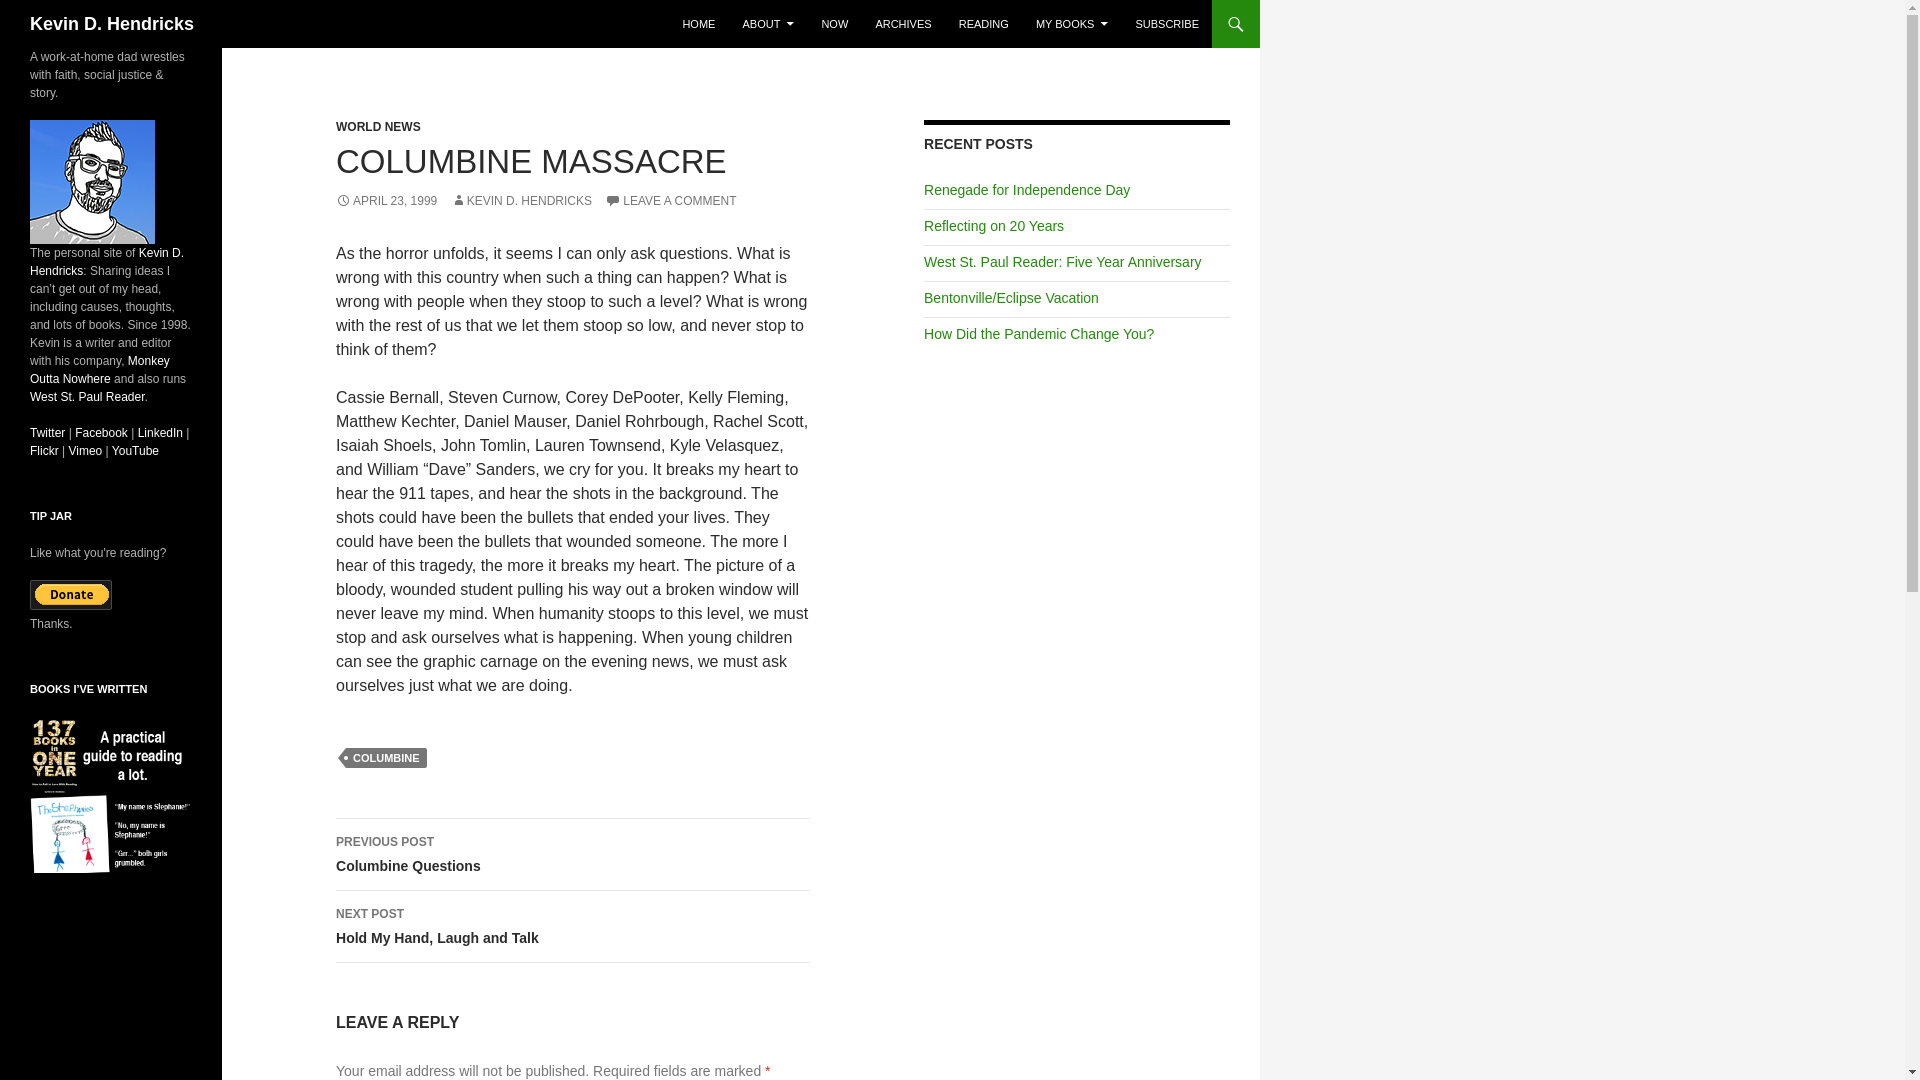 The image size is (1920, 1080). Describe the element at coordinates (902, 24) in the screenshot. I see `ARCHIVES` at that location.